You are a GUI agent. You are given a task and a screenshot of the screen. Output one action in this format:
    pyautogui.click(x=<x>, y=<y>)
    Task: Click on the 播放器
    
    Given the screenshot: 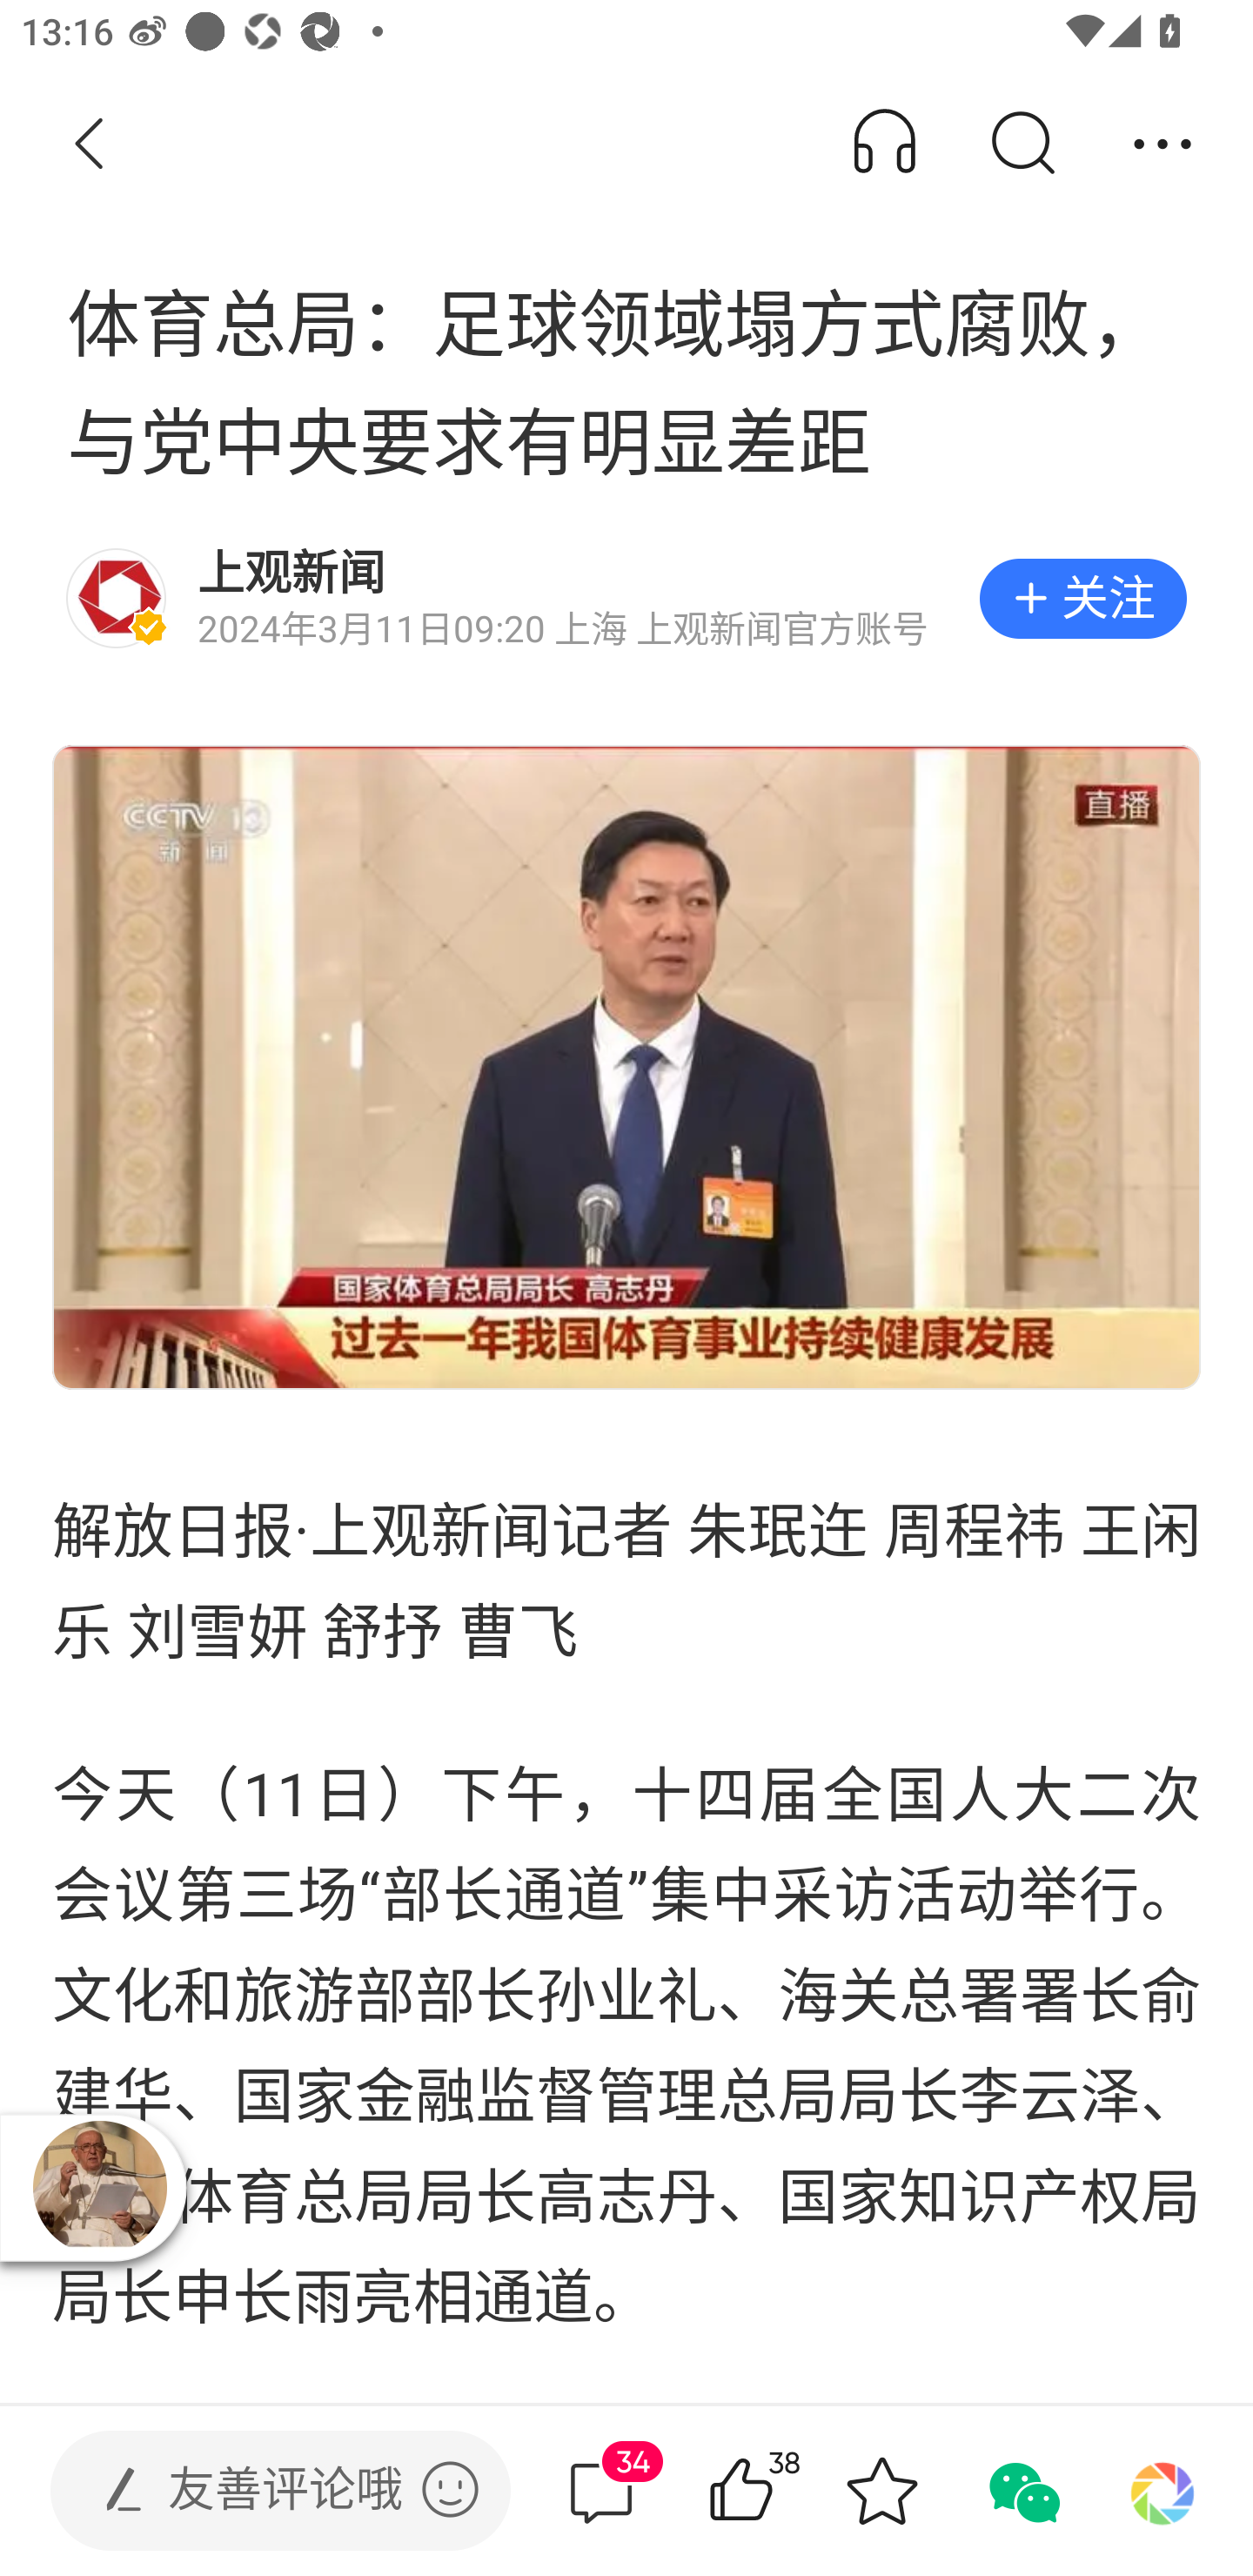 What is the action you would take?
    pyautogui.click(x=99, y=2187)
    